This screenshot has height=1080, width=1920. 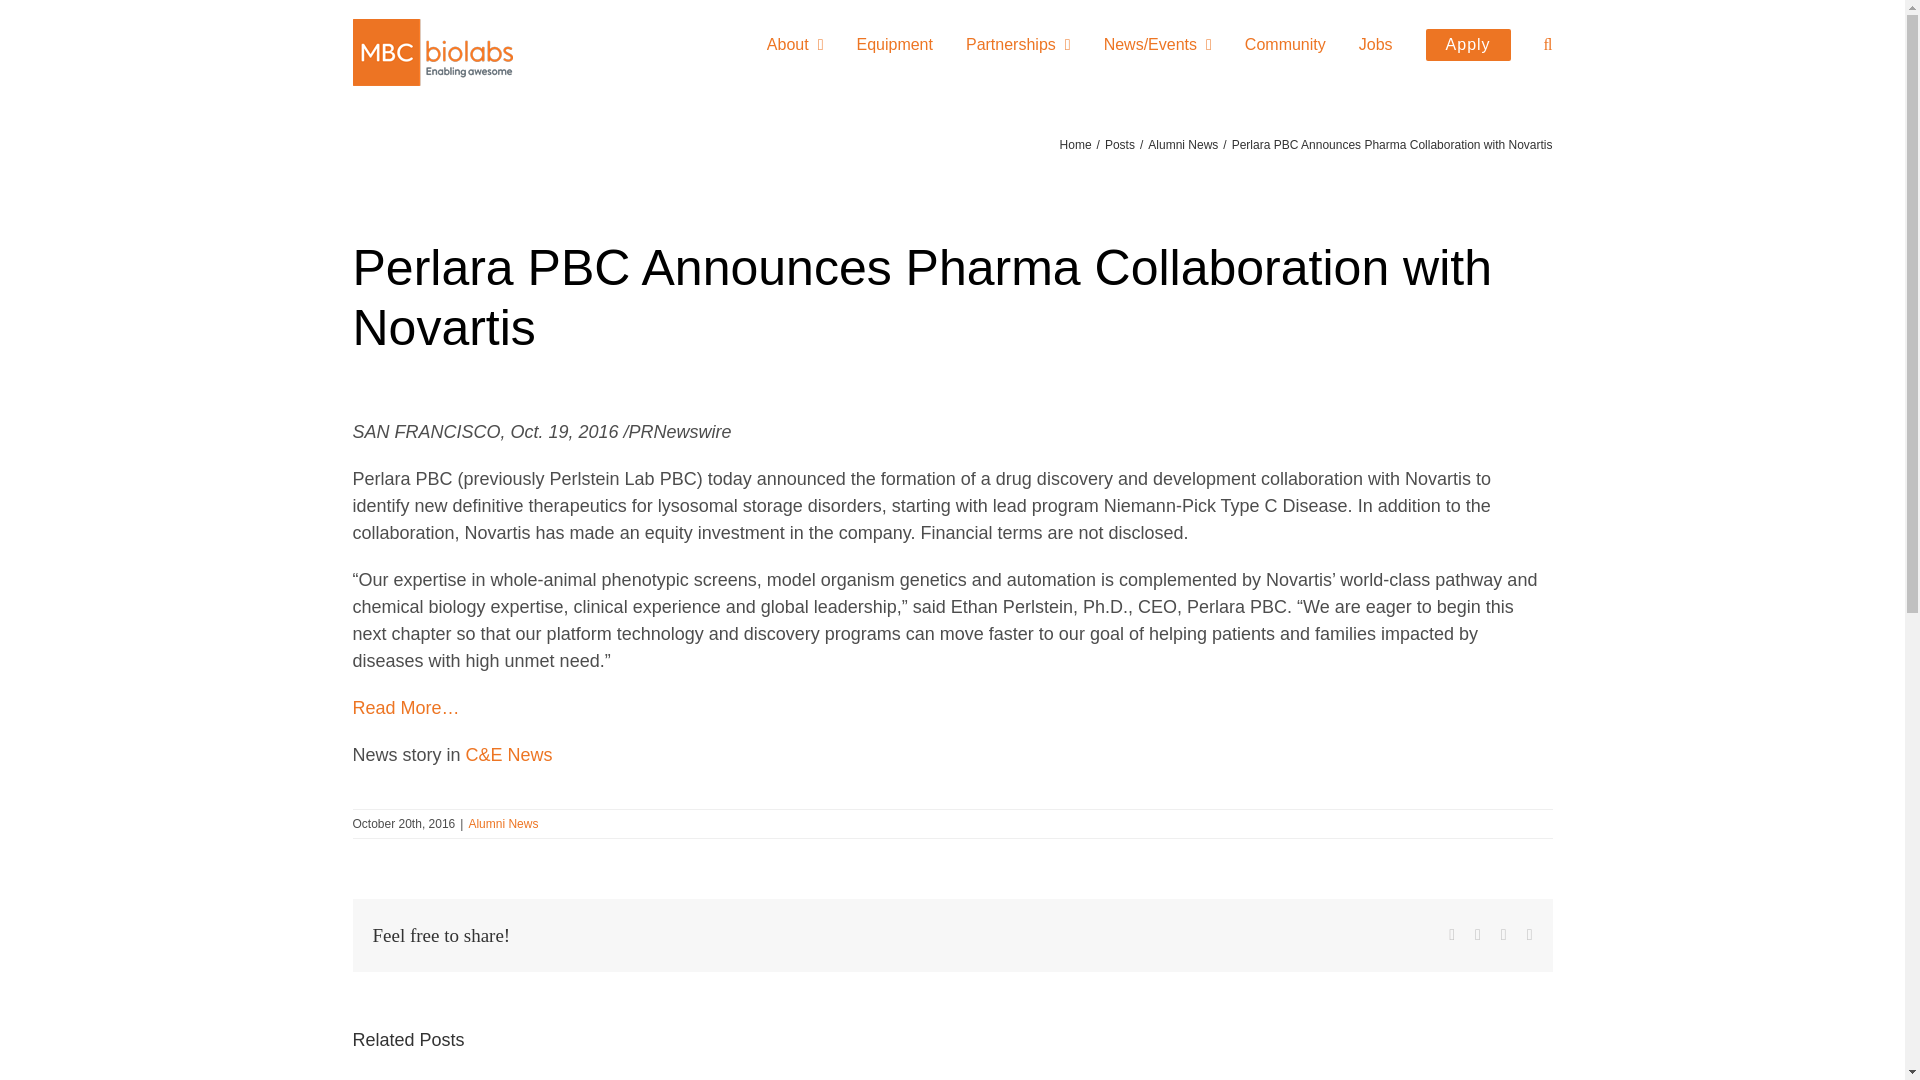 What do you see at coordinates (1468, 45) in the screenshot?
I see `Apply` at bounding box center [1468, 45].